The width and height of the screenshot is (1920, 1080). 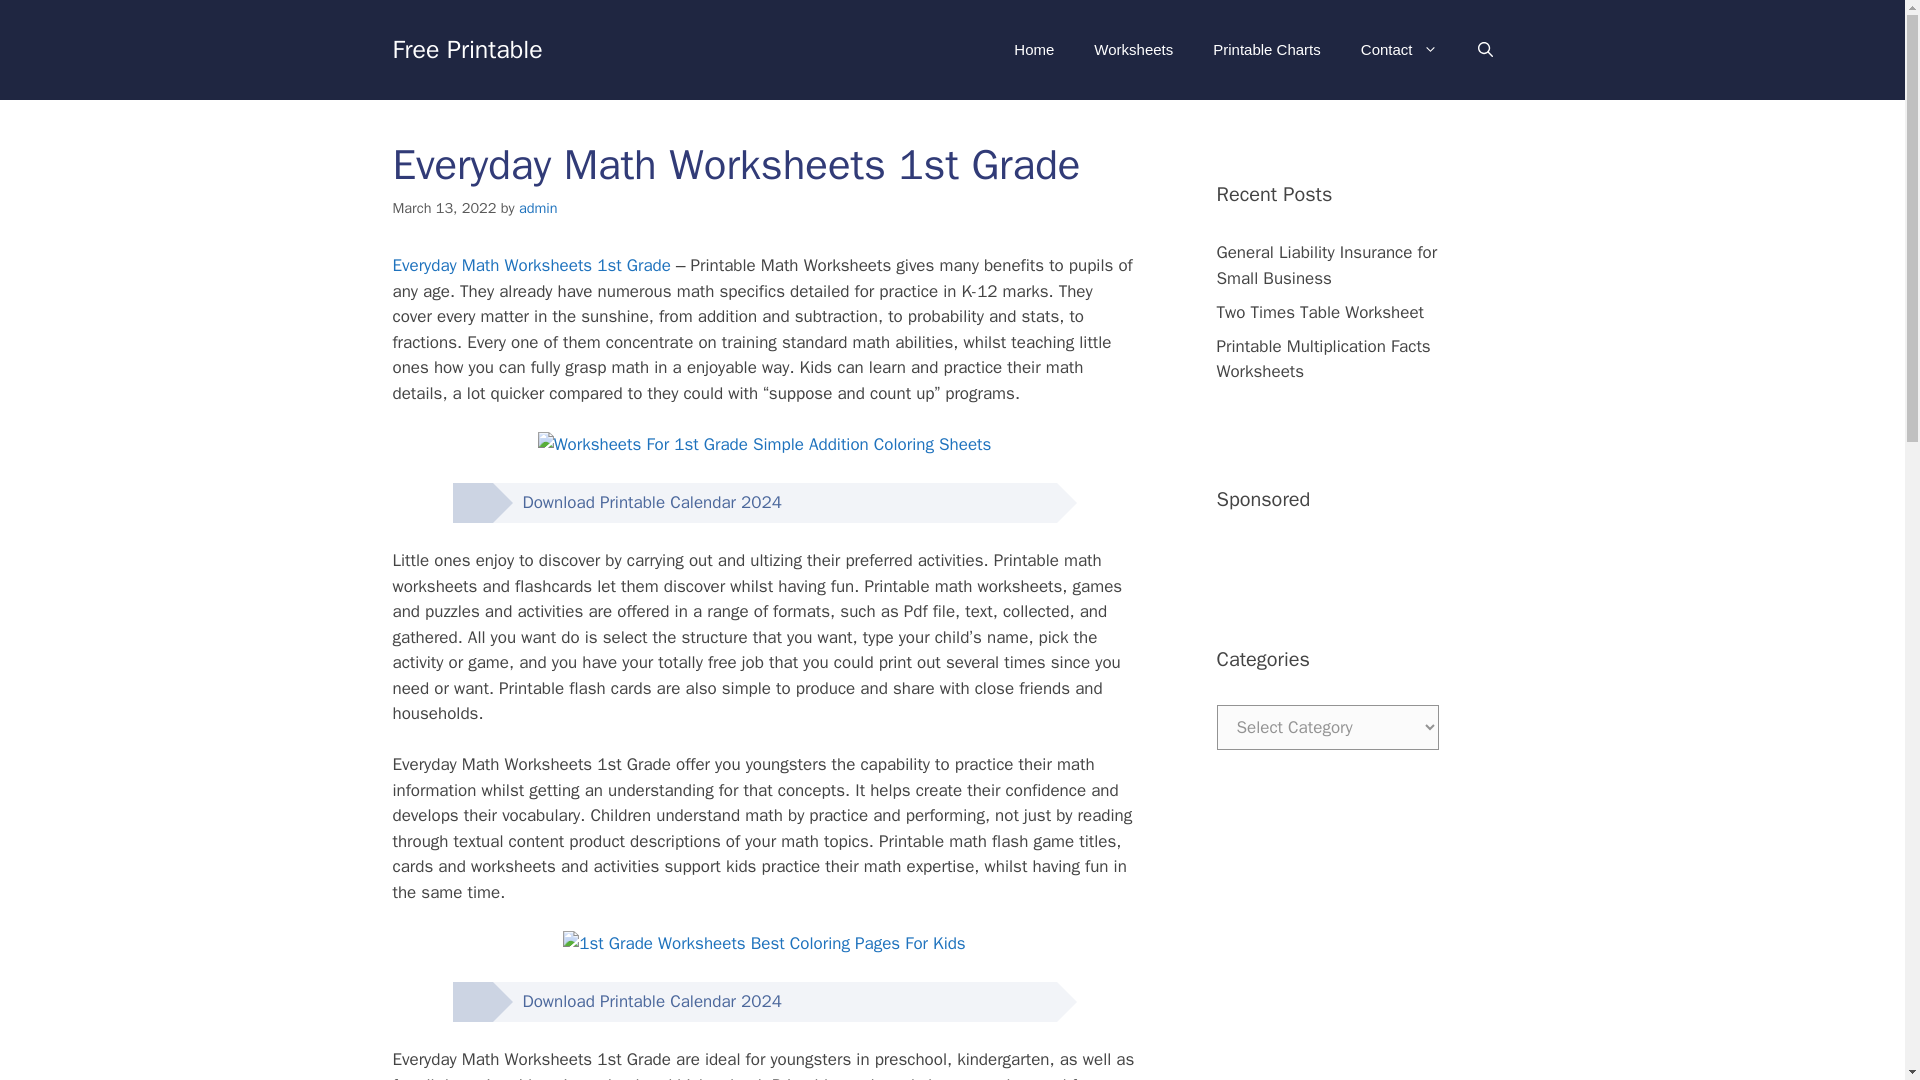 What do you see at coordinates (466, 48) in the screenshot?
I see `Free Printable` at bounding box center [466, 48].